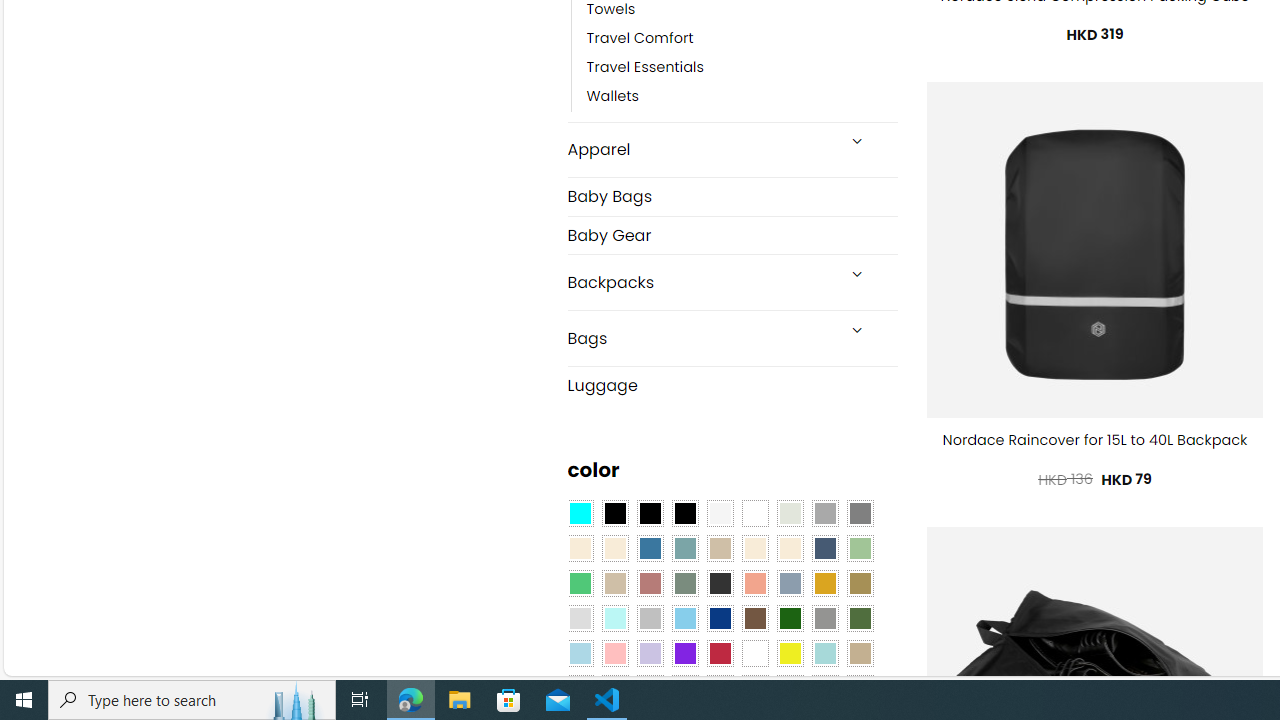  What do you see at coordinates (580, 583) in the screenshot?
I see `Emerald Green` at bounding box center [580, 583].